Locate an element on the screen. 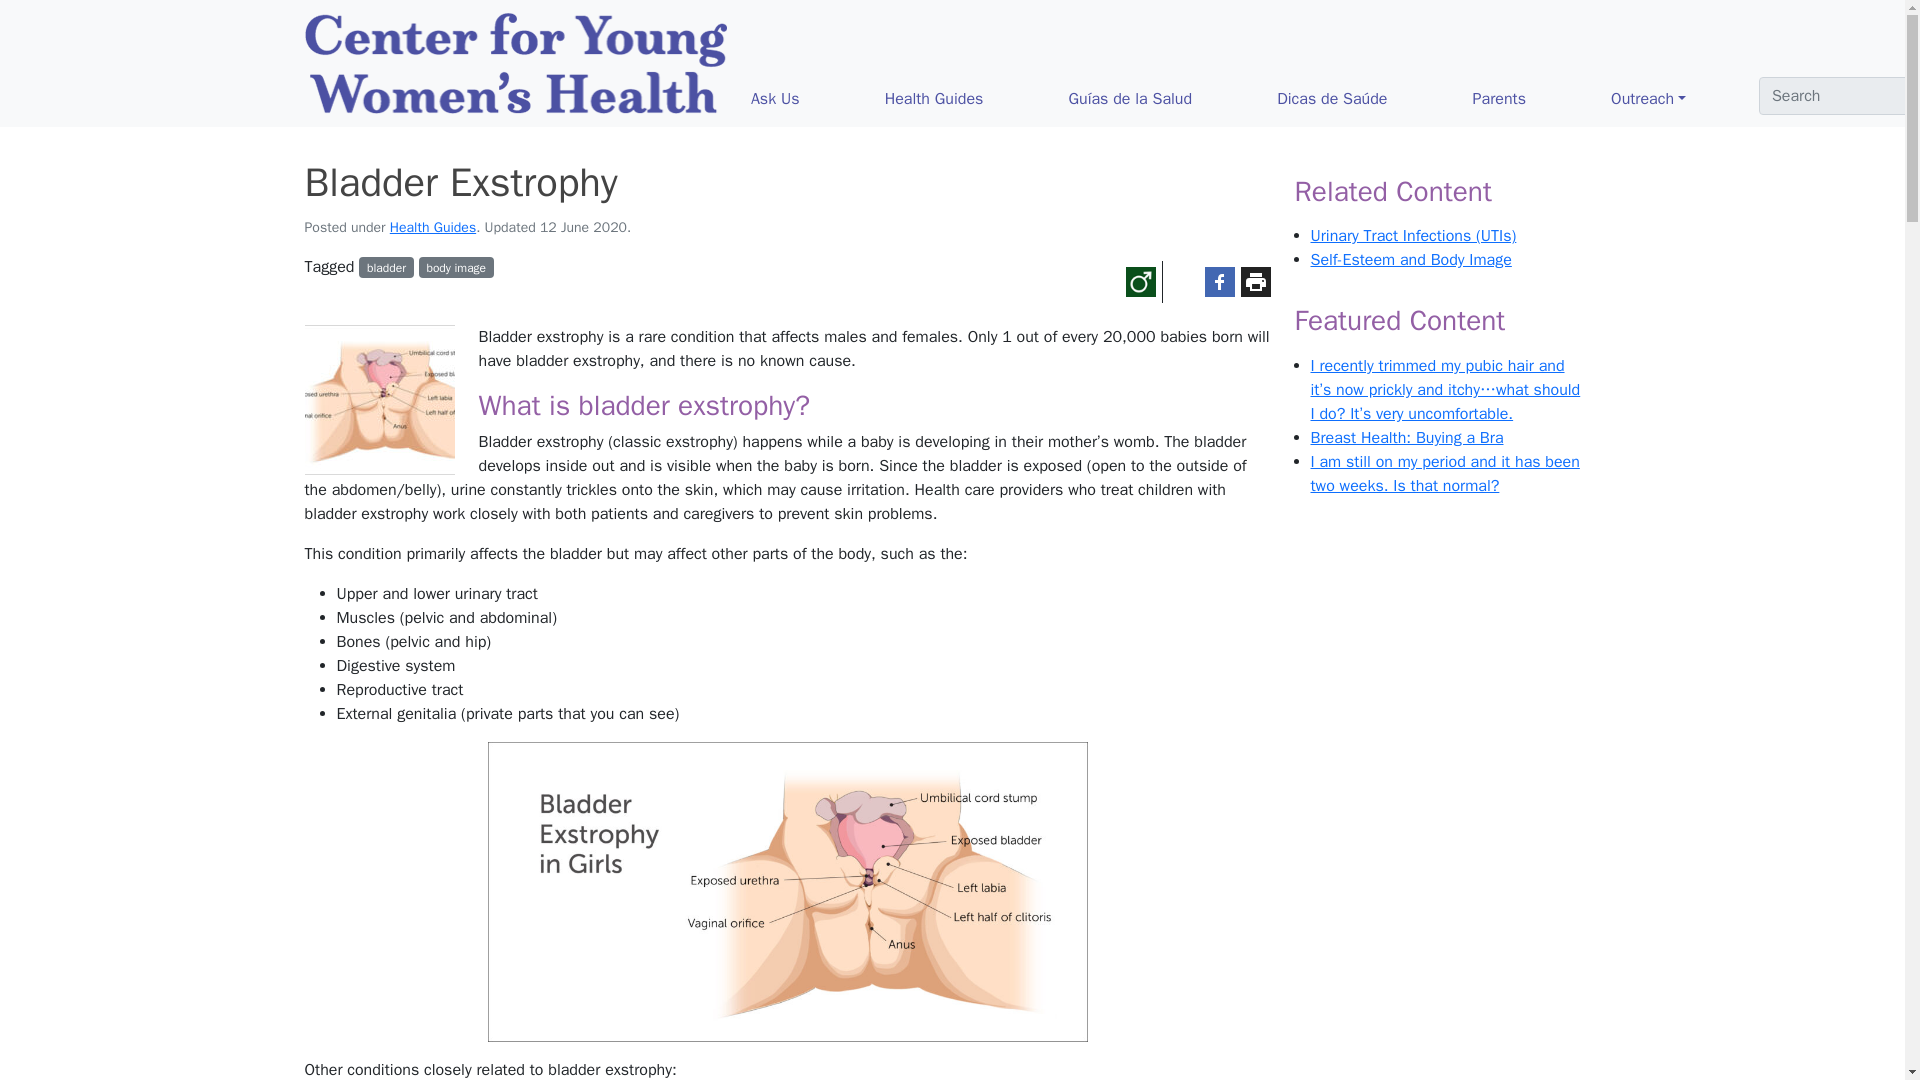 The image size is (1920, 1080). Health Guides is located at coordinates (969, 98).